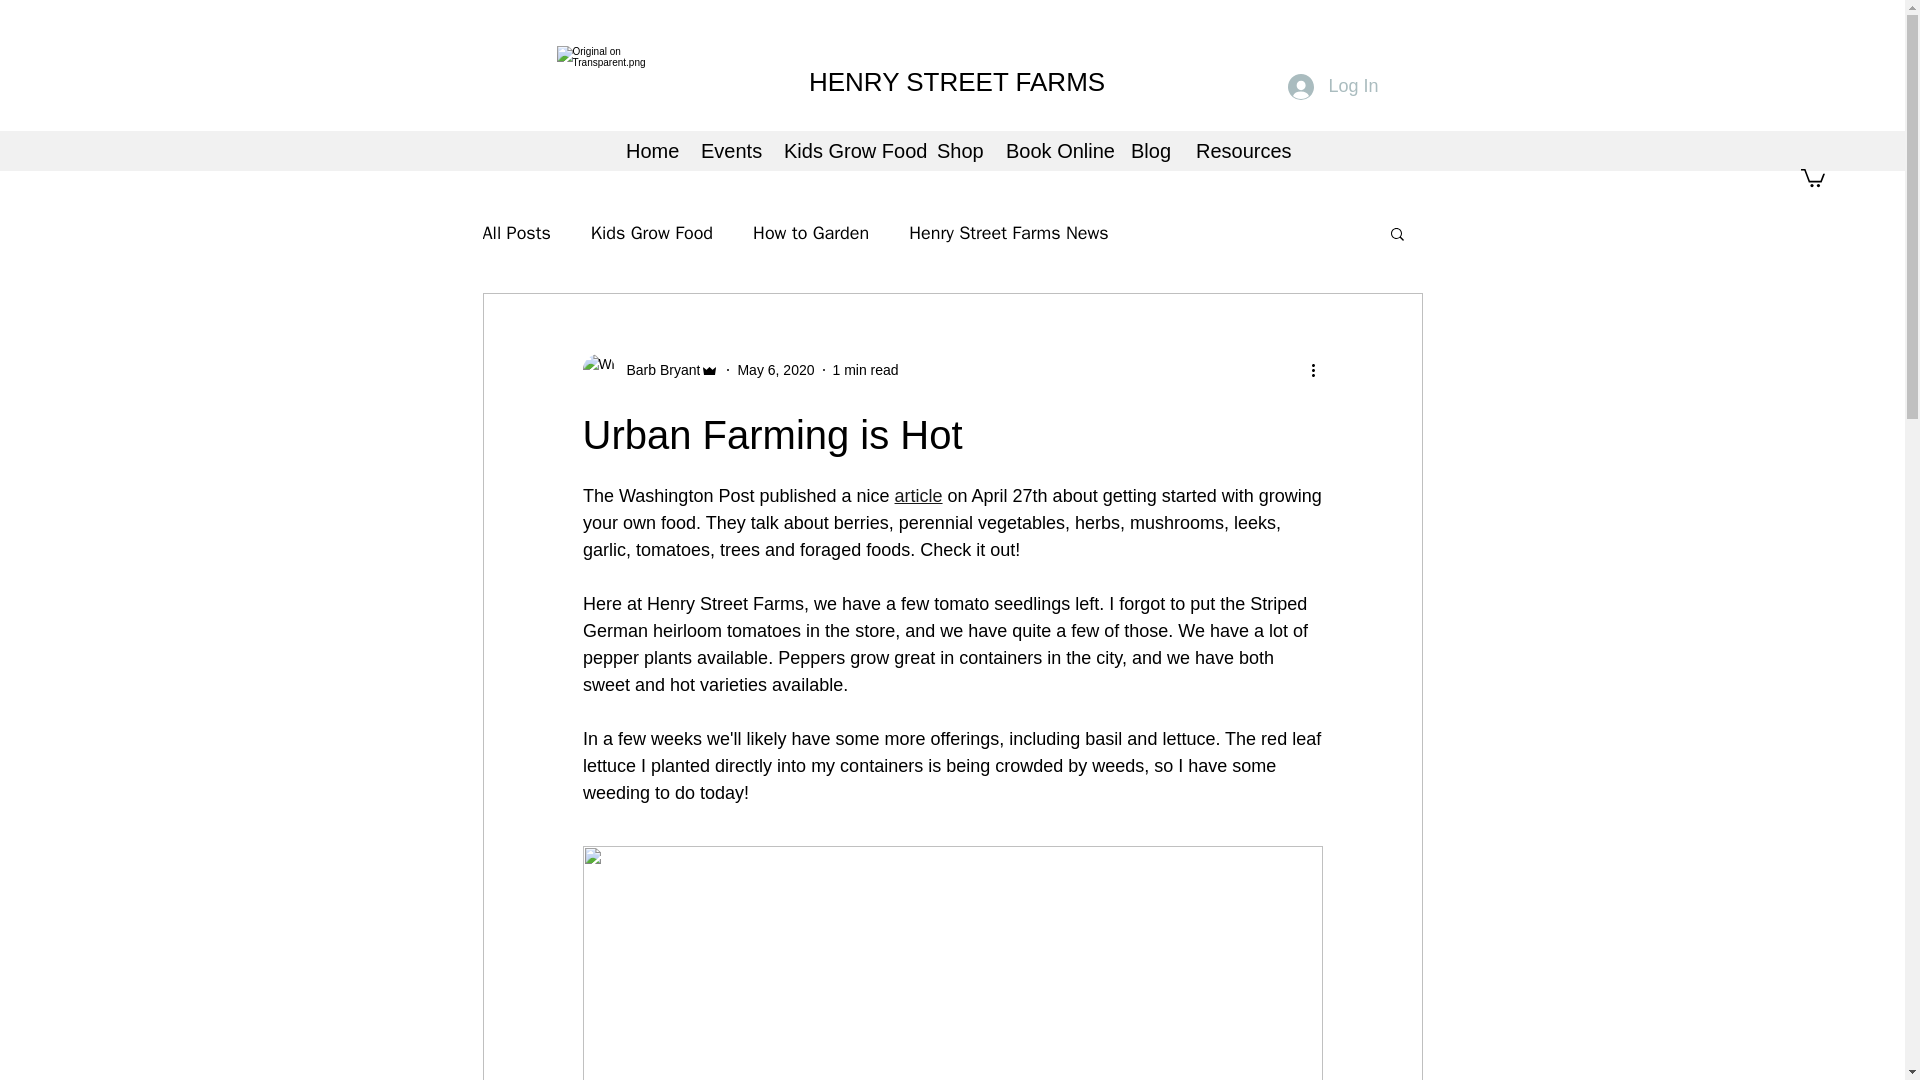 This screenshot has height=1080, width=1920. What do you see at coordinates (1148, 151) in the screenshot?
I see `Blog` at bounding box center [1148, 151].